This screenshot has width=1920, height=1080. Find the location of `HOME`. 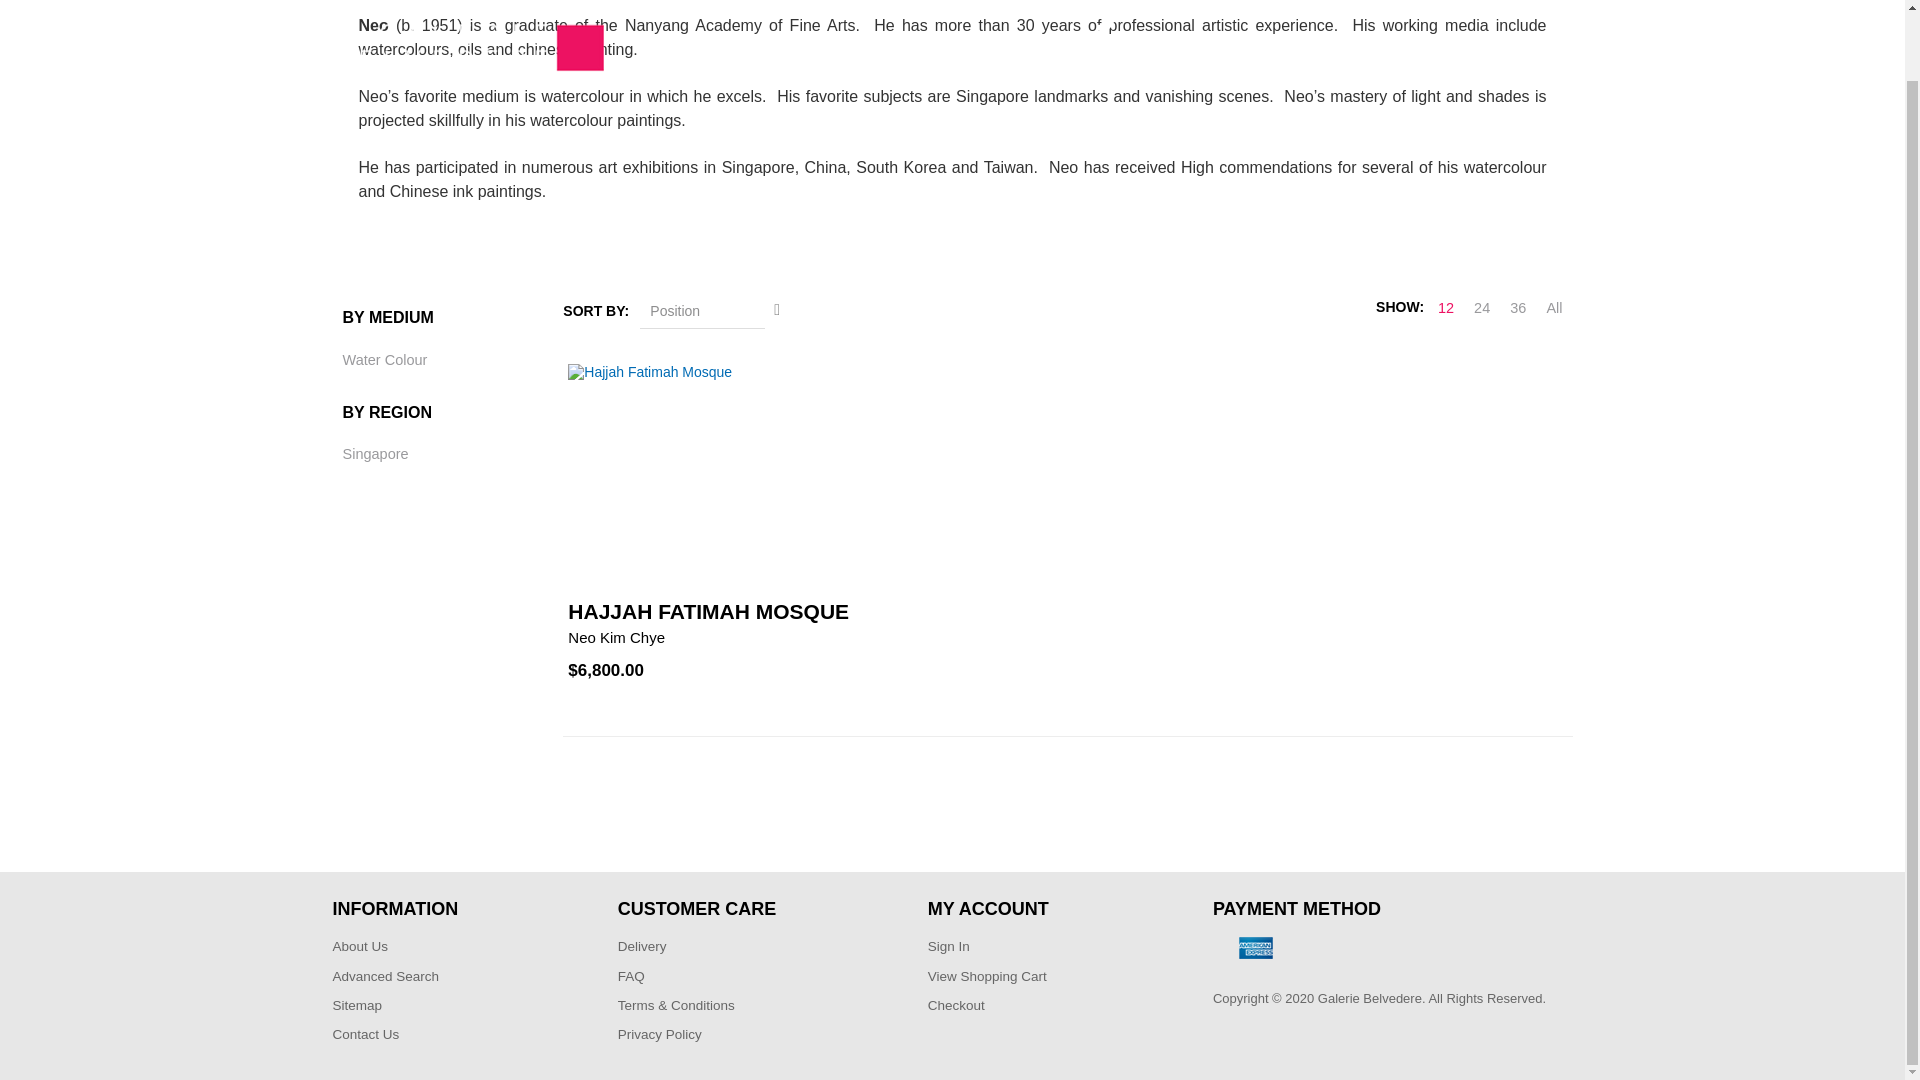

HOME is located at coordinates (710, 8).